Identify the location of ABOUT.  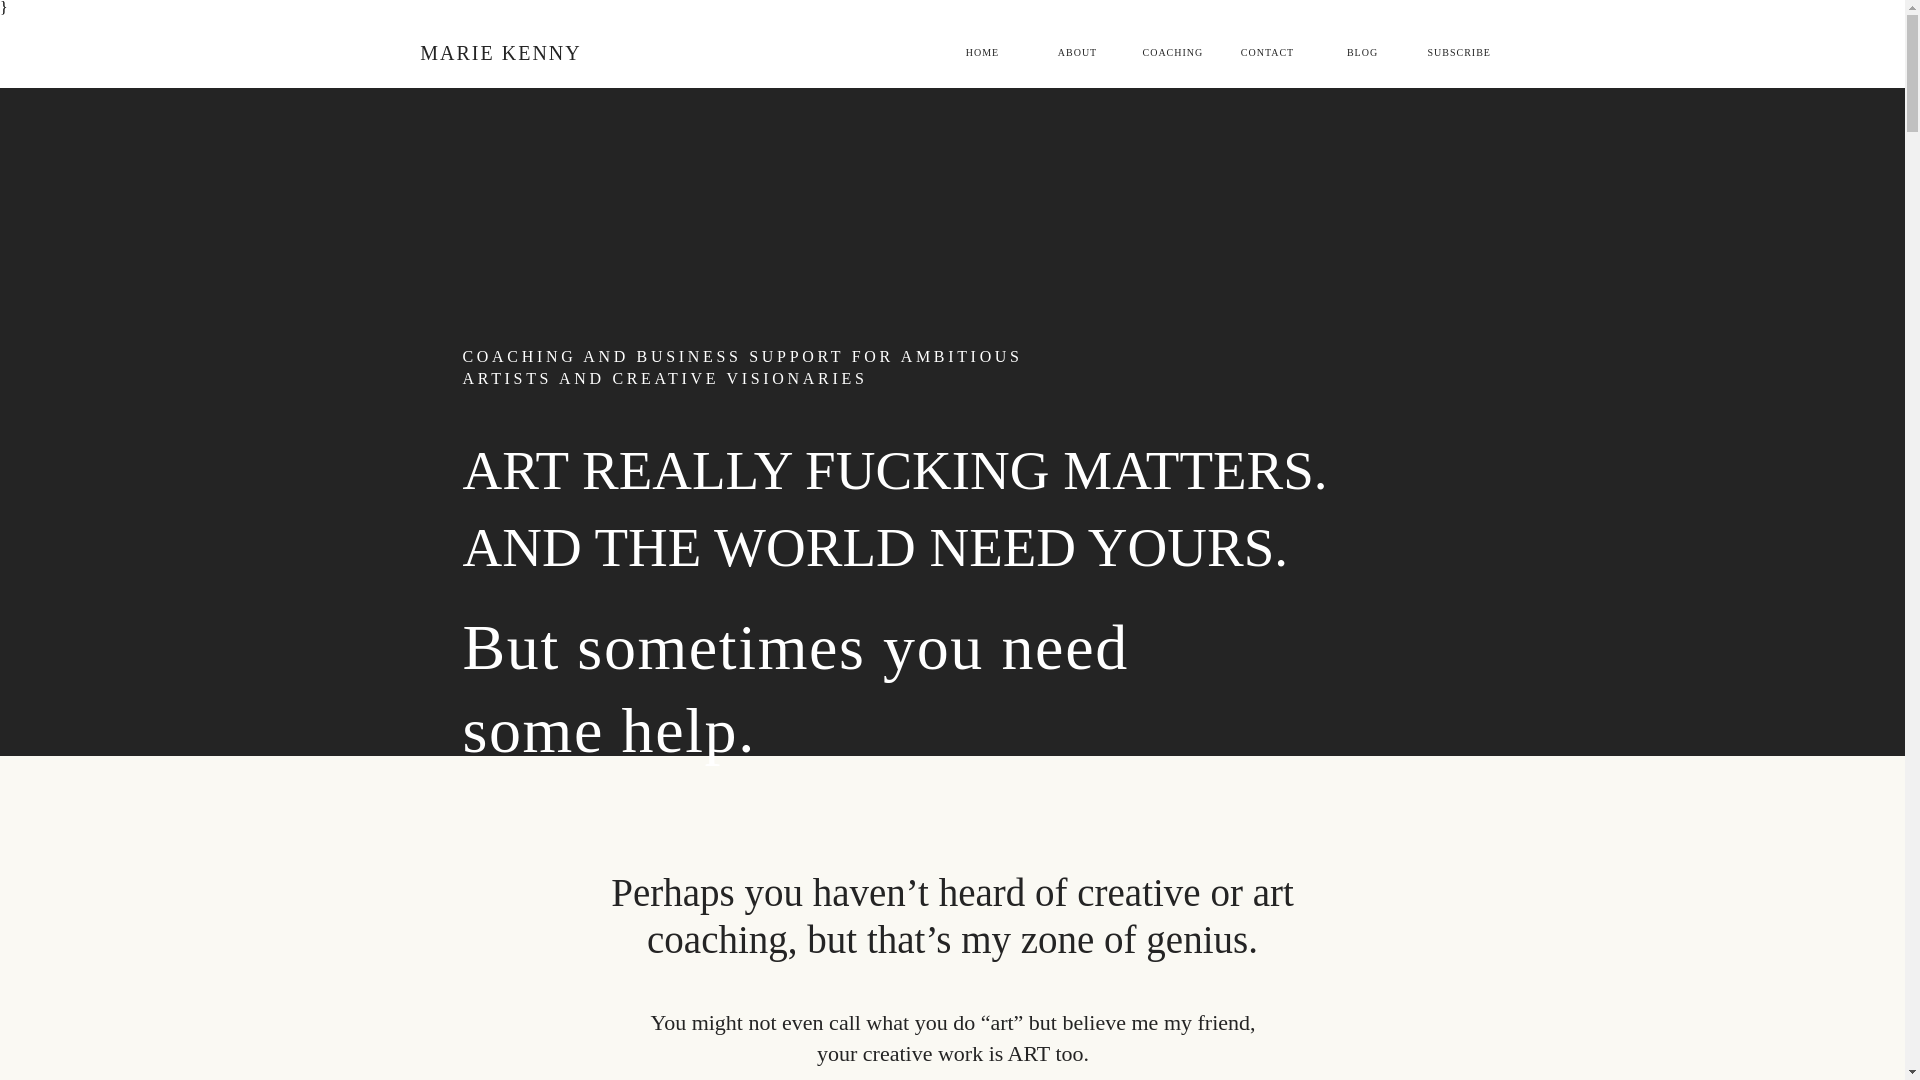
(1078, 52).